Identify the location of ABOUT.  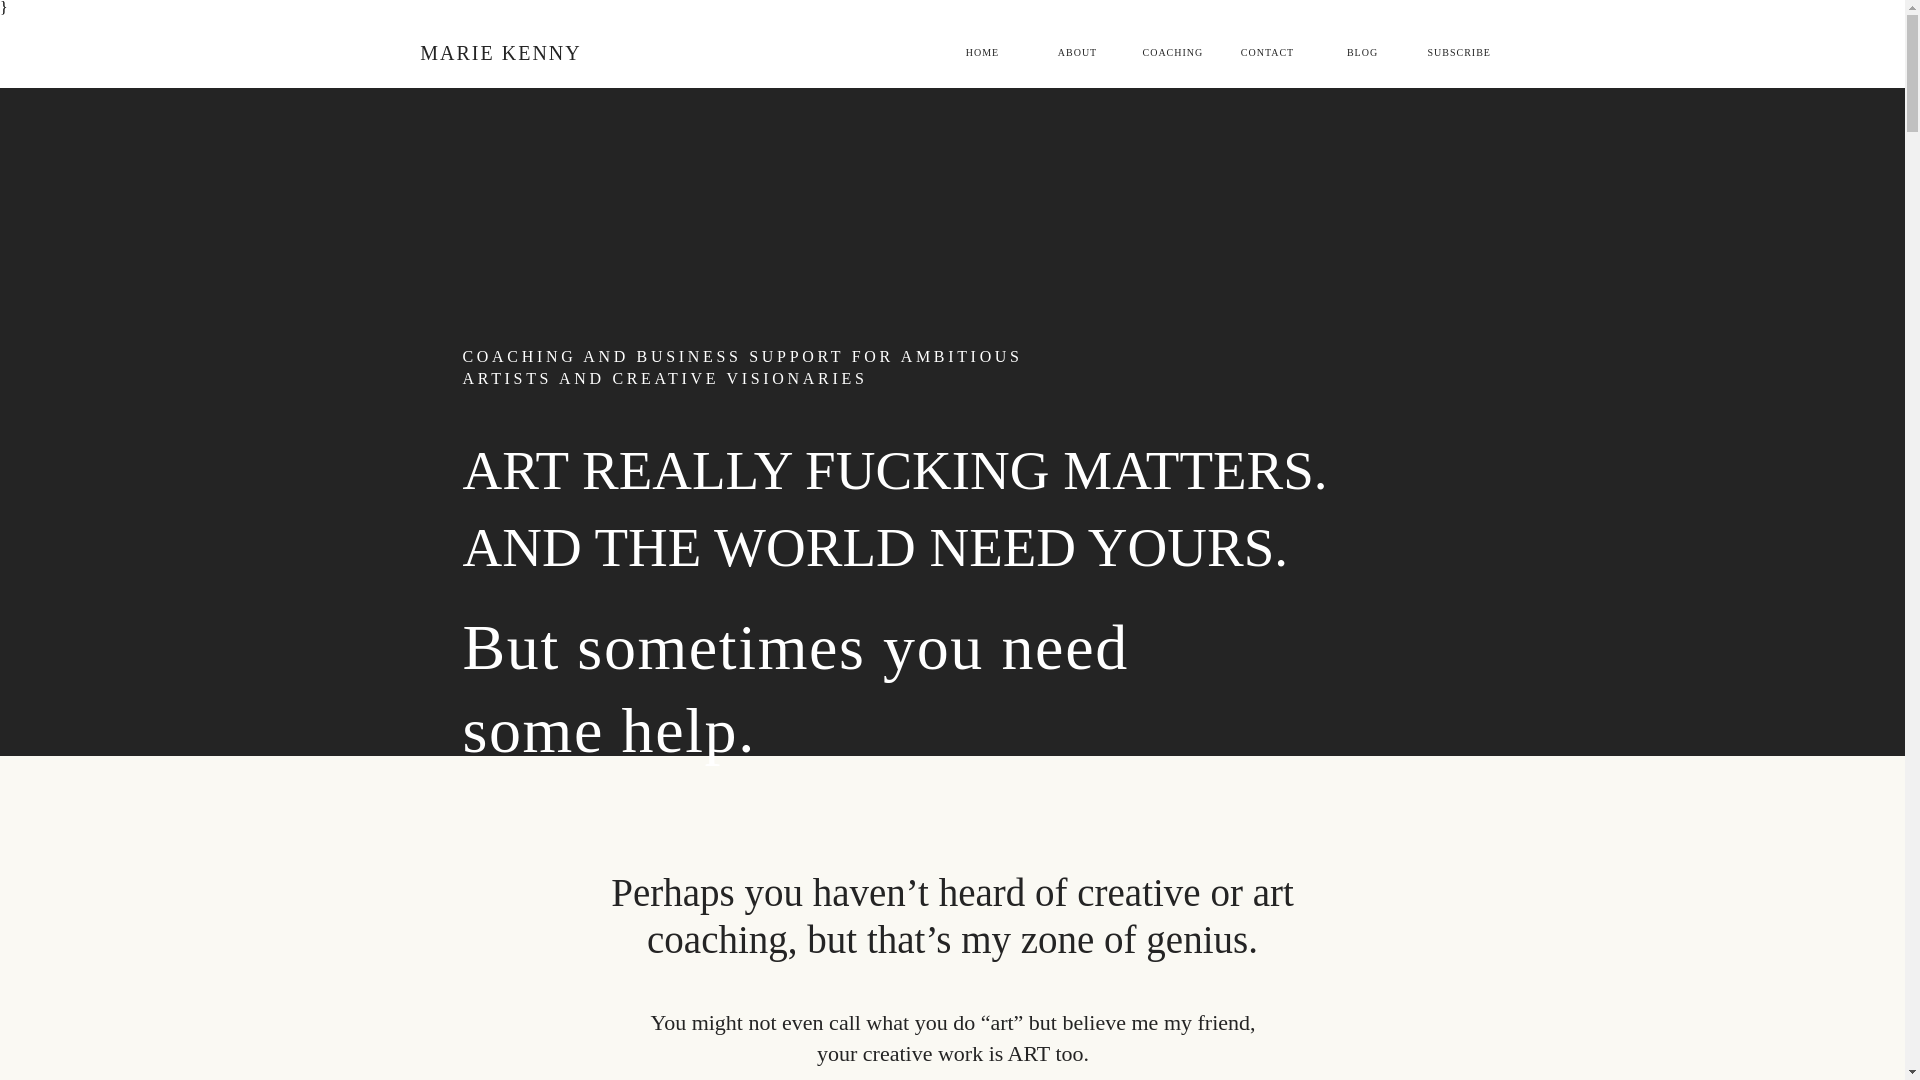
(1078, 52).